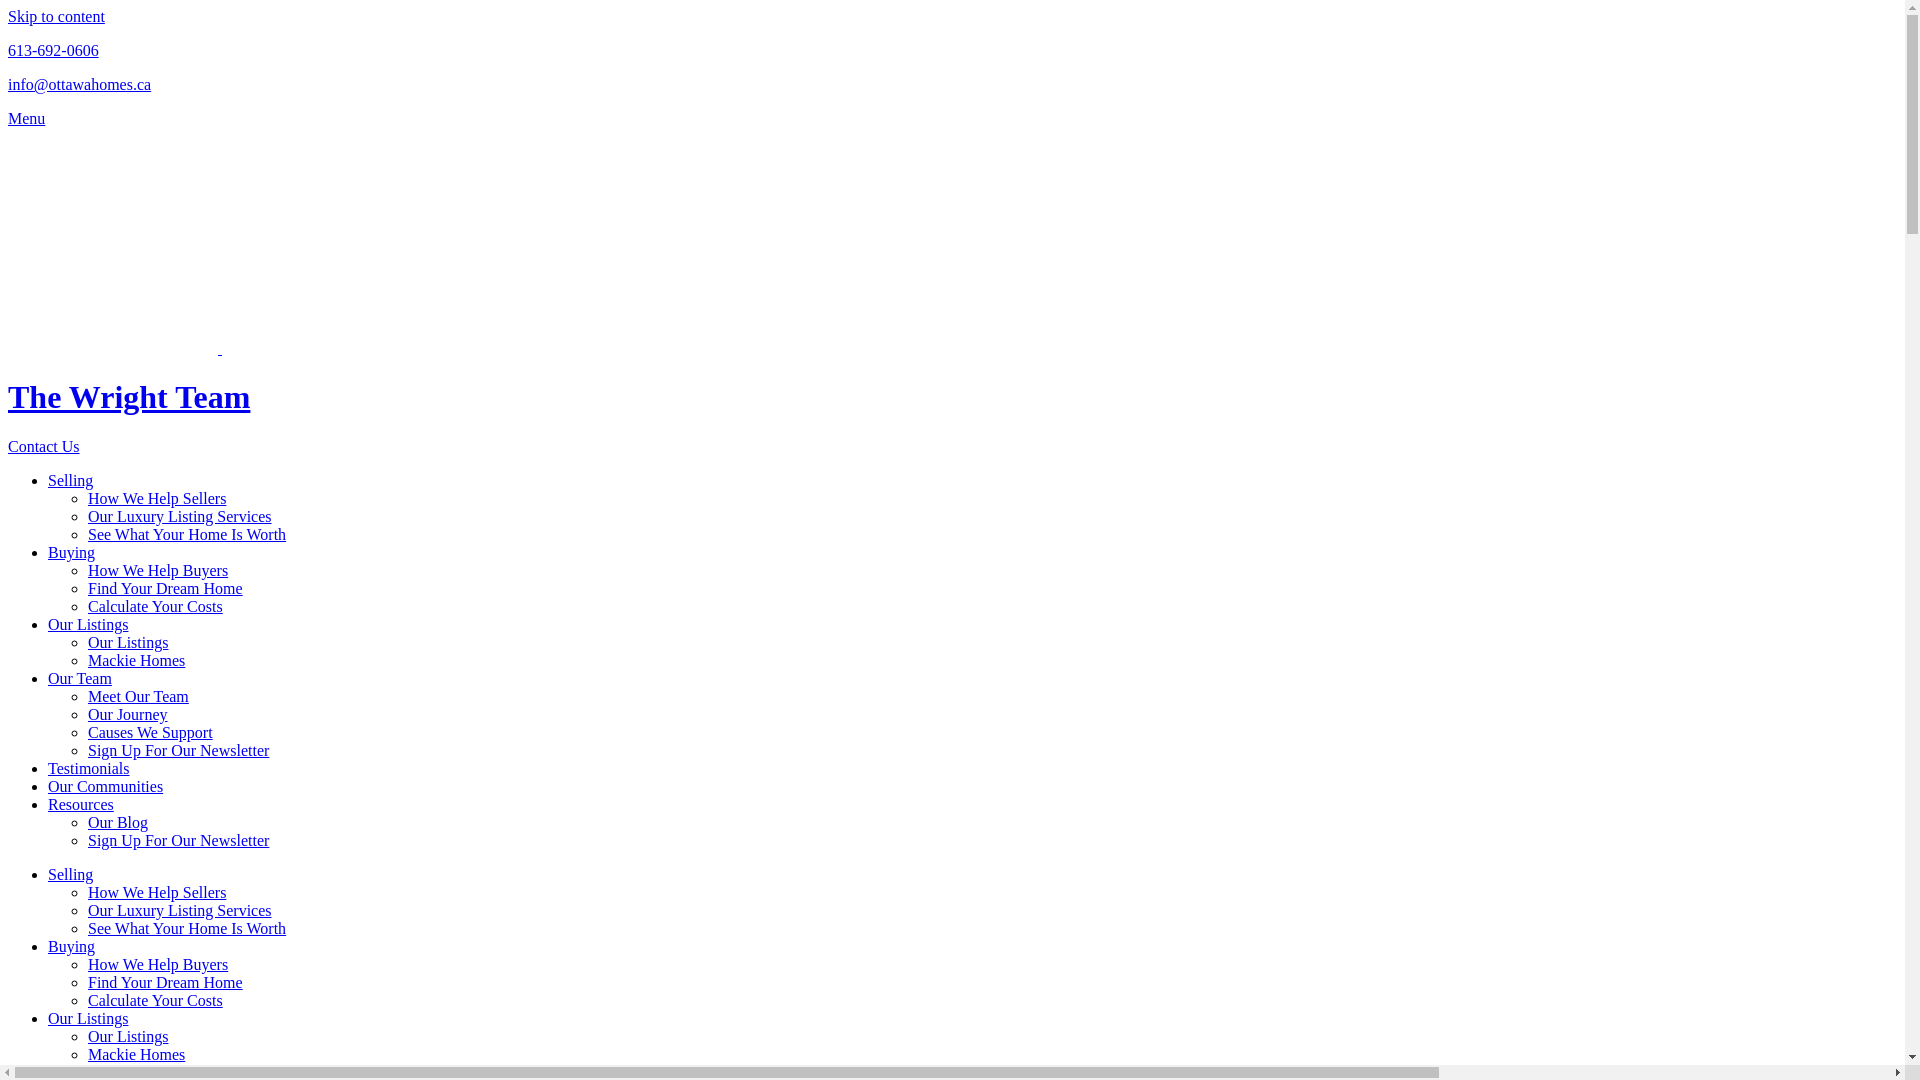 This screenshot has width=1920, height=1080. I want to click on Sign Up For Our Newsletter, so click(178, 840).